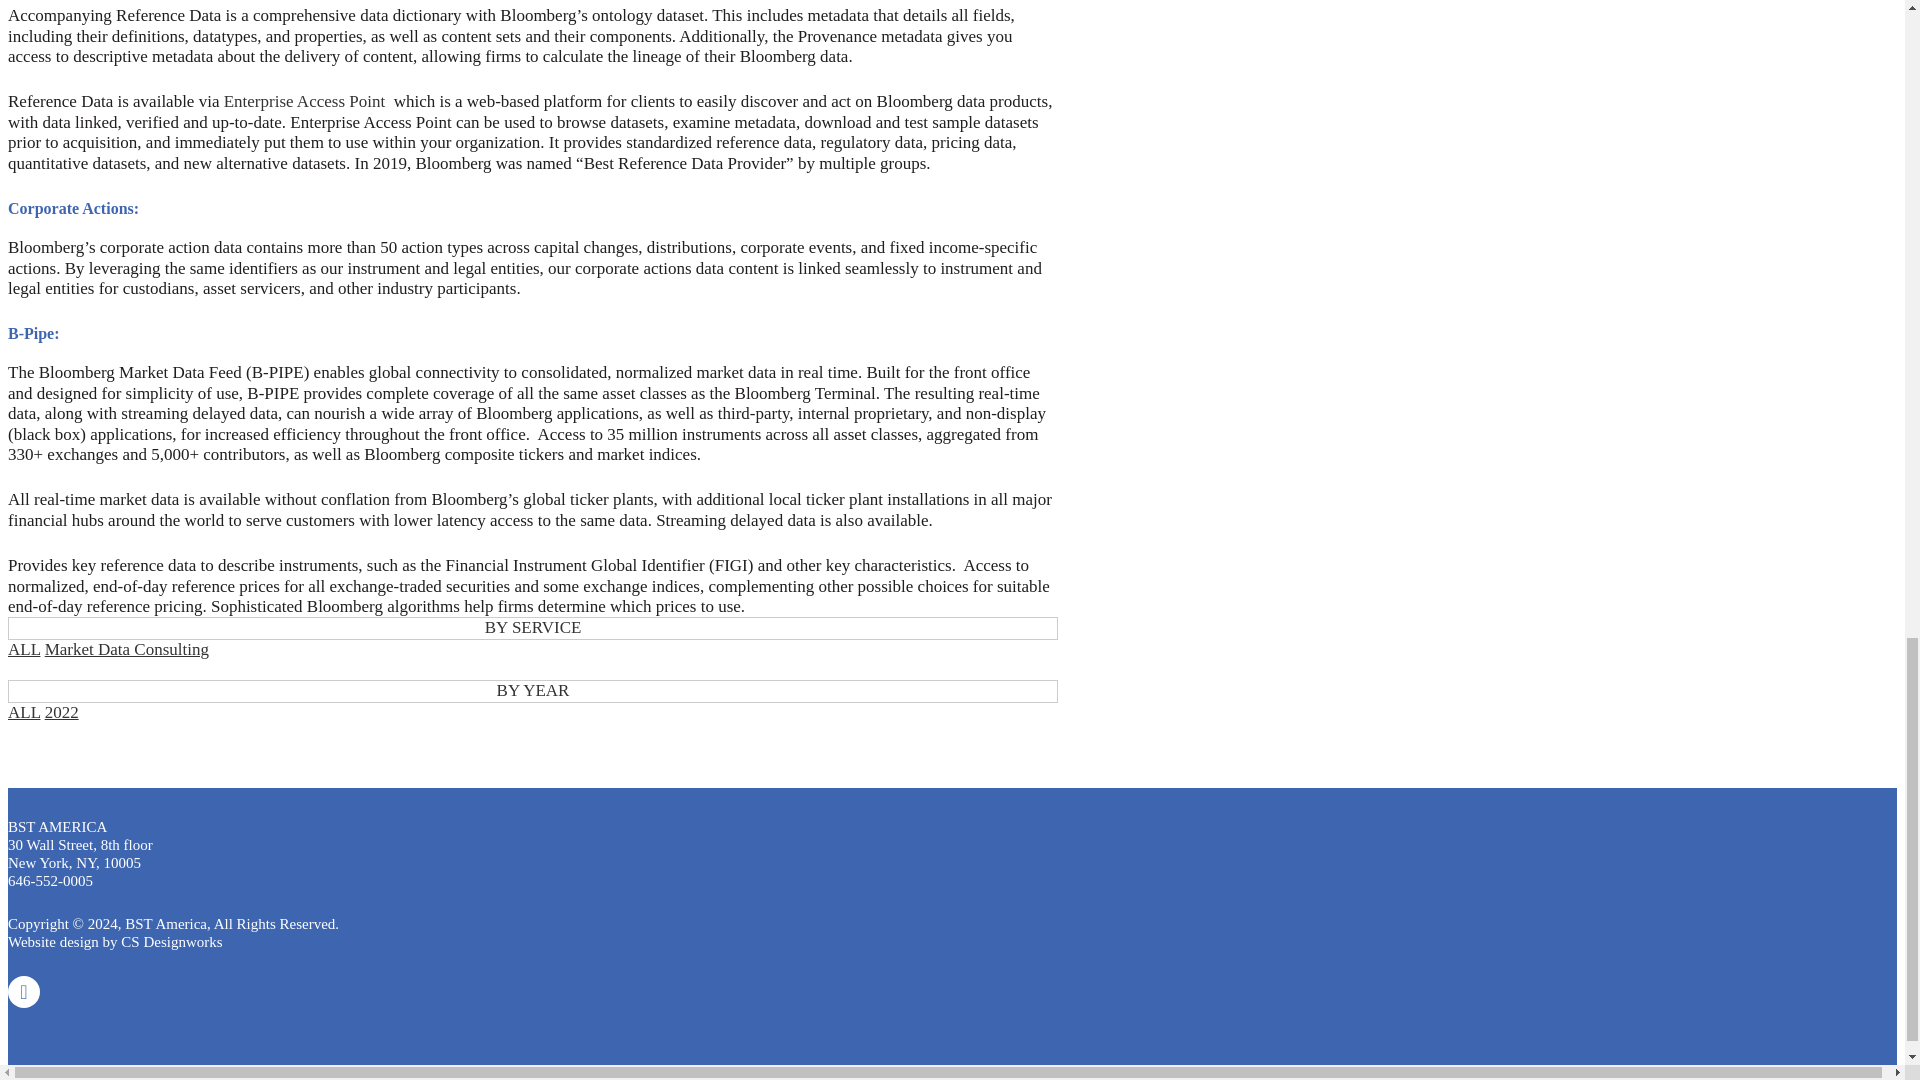 Image resolution: width=1920 pixels, height=1080 pixels. Describe the element at coordinates (24, 649) in the screenshot. I see `ALL` at that location.